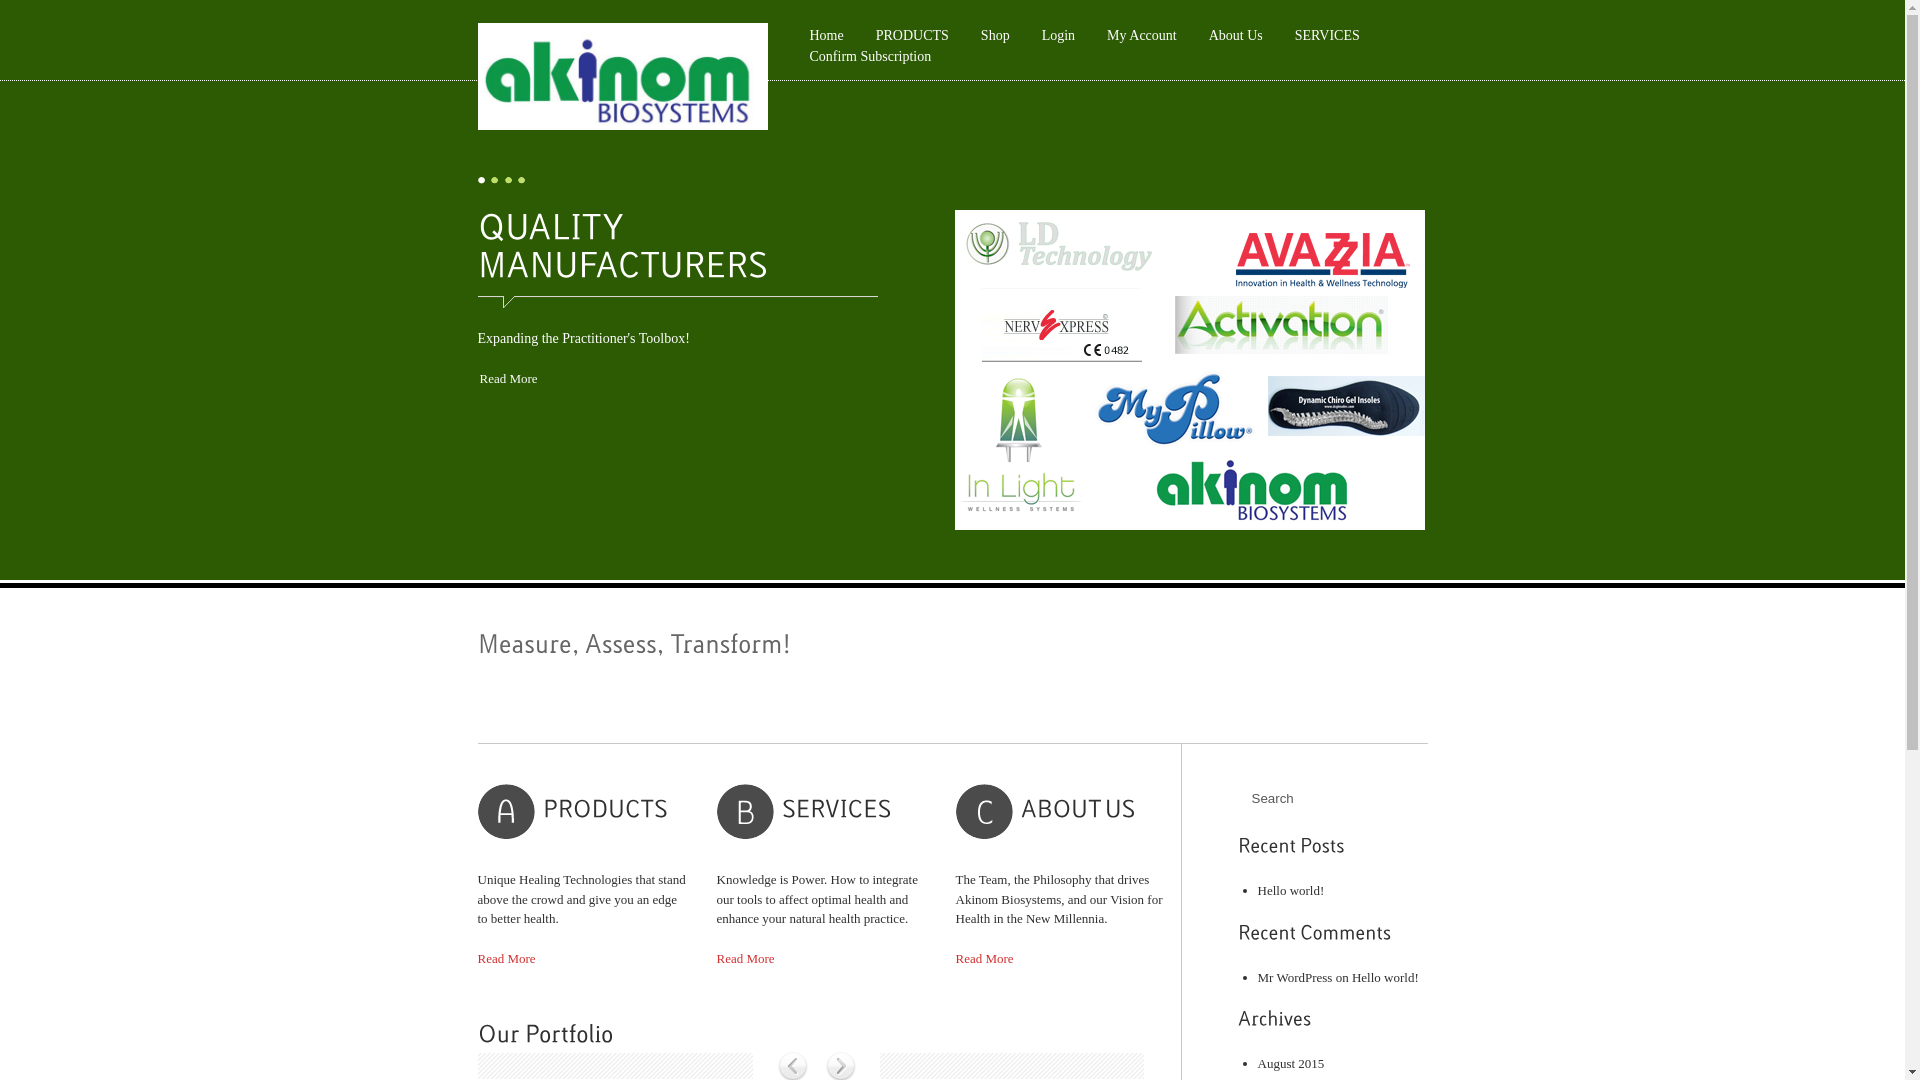 Image resolution: width=1920 pixels, height=1080 pixels. What do you see at coordinates (912, 36) in the screenshot?
I see `PRODUCTS` at bounding box center [912, 36].